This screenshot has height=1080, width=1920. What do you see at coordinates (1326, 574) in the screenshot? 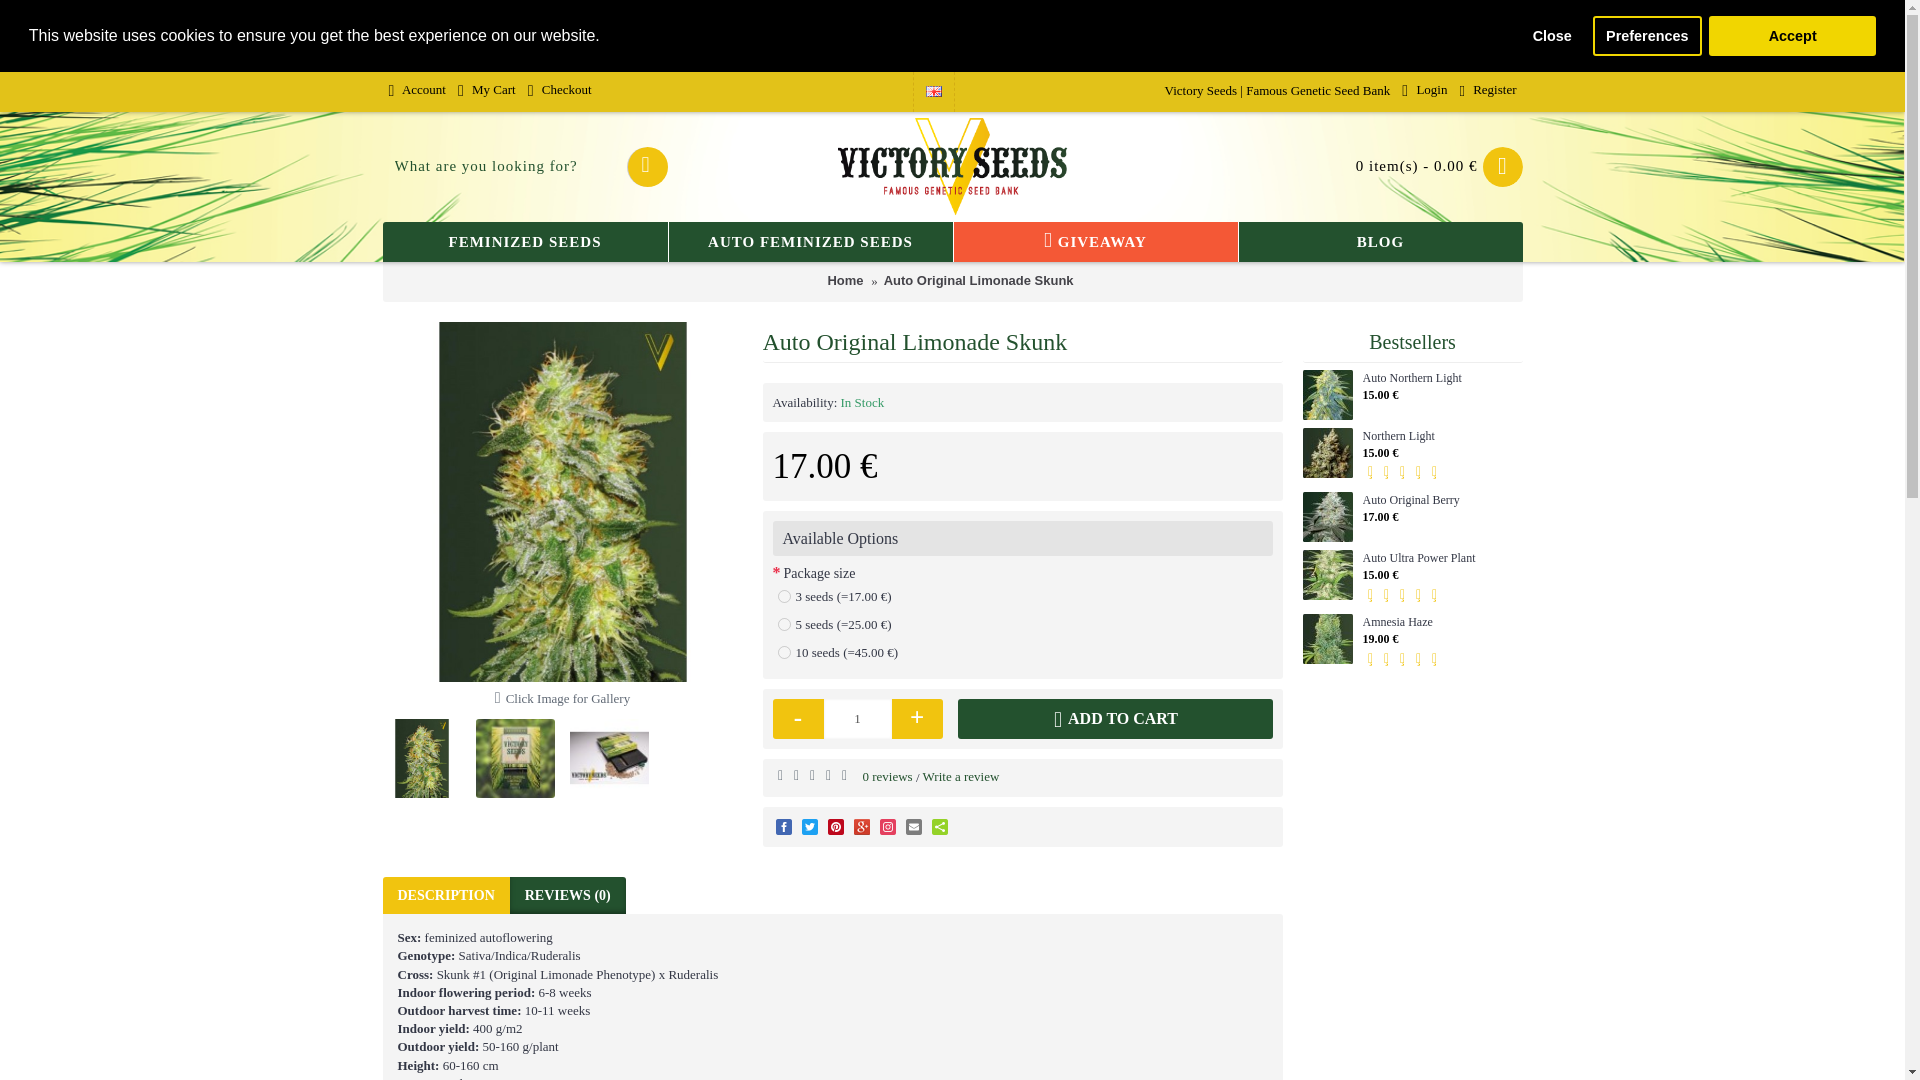
I see `Auto Ultra Power Plant` at bounding box center [1326, 574].